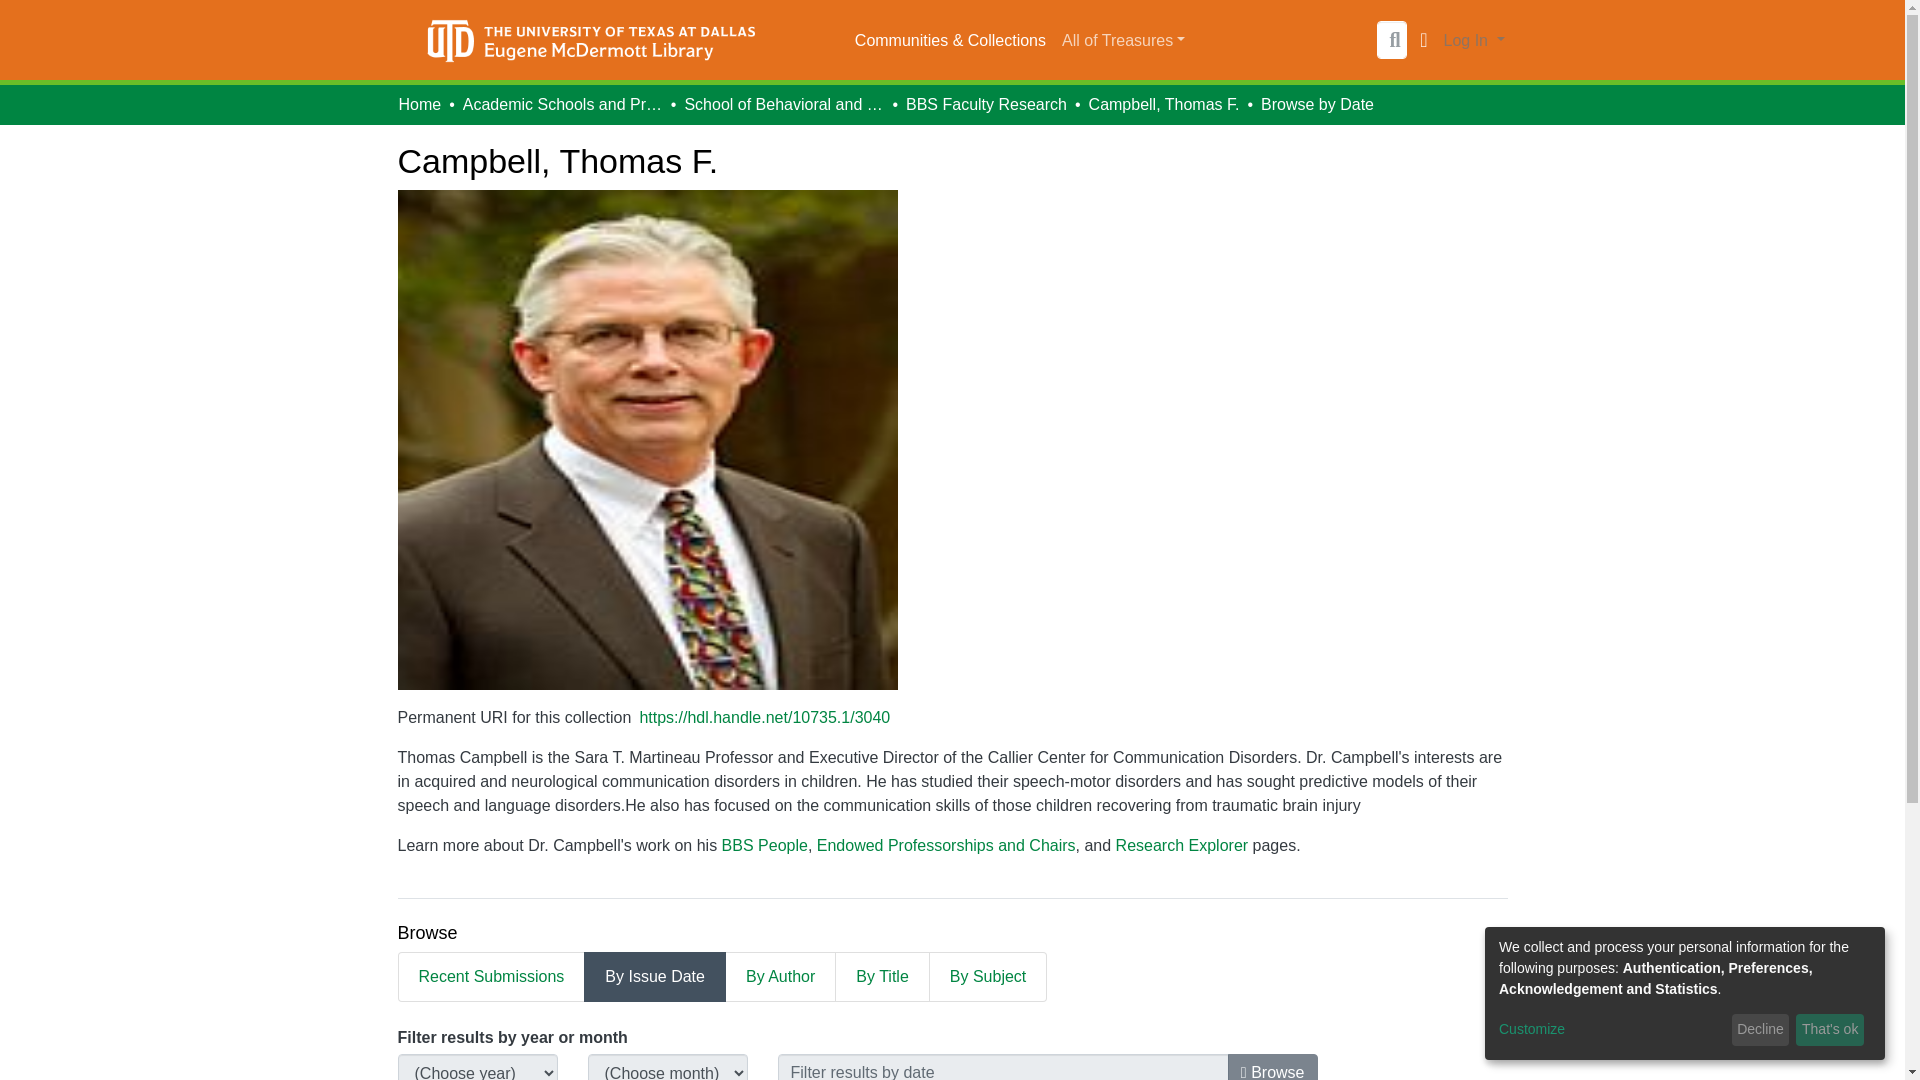  Describe the element at coordinates (988, 976) in the screenshot. I see `By Subject` at that location.